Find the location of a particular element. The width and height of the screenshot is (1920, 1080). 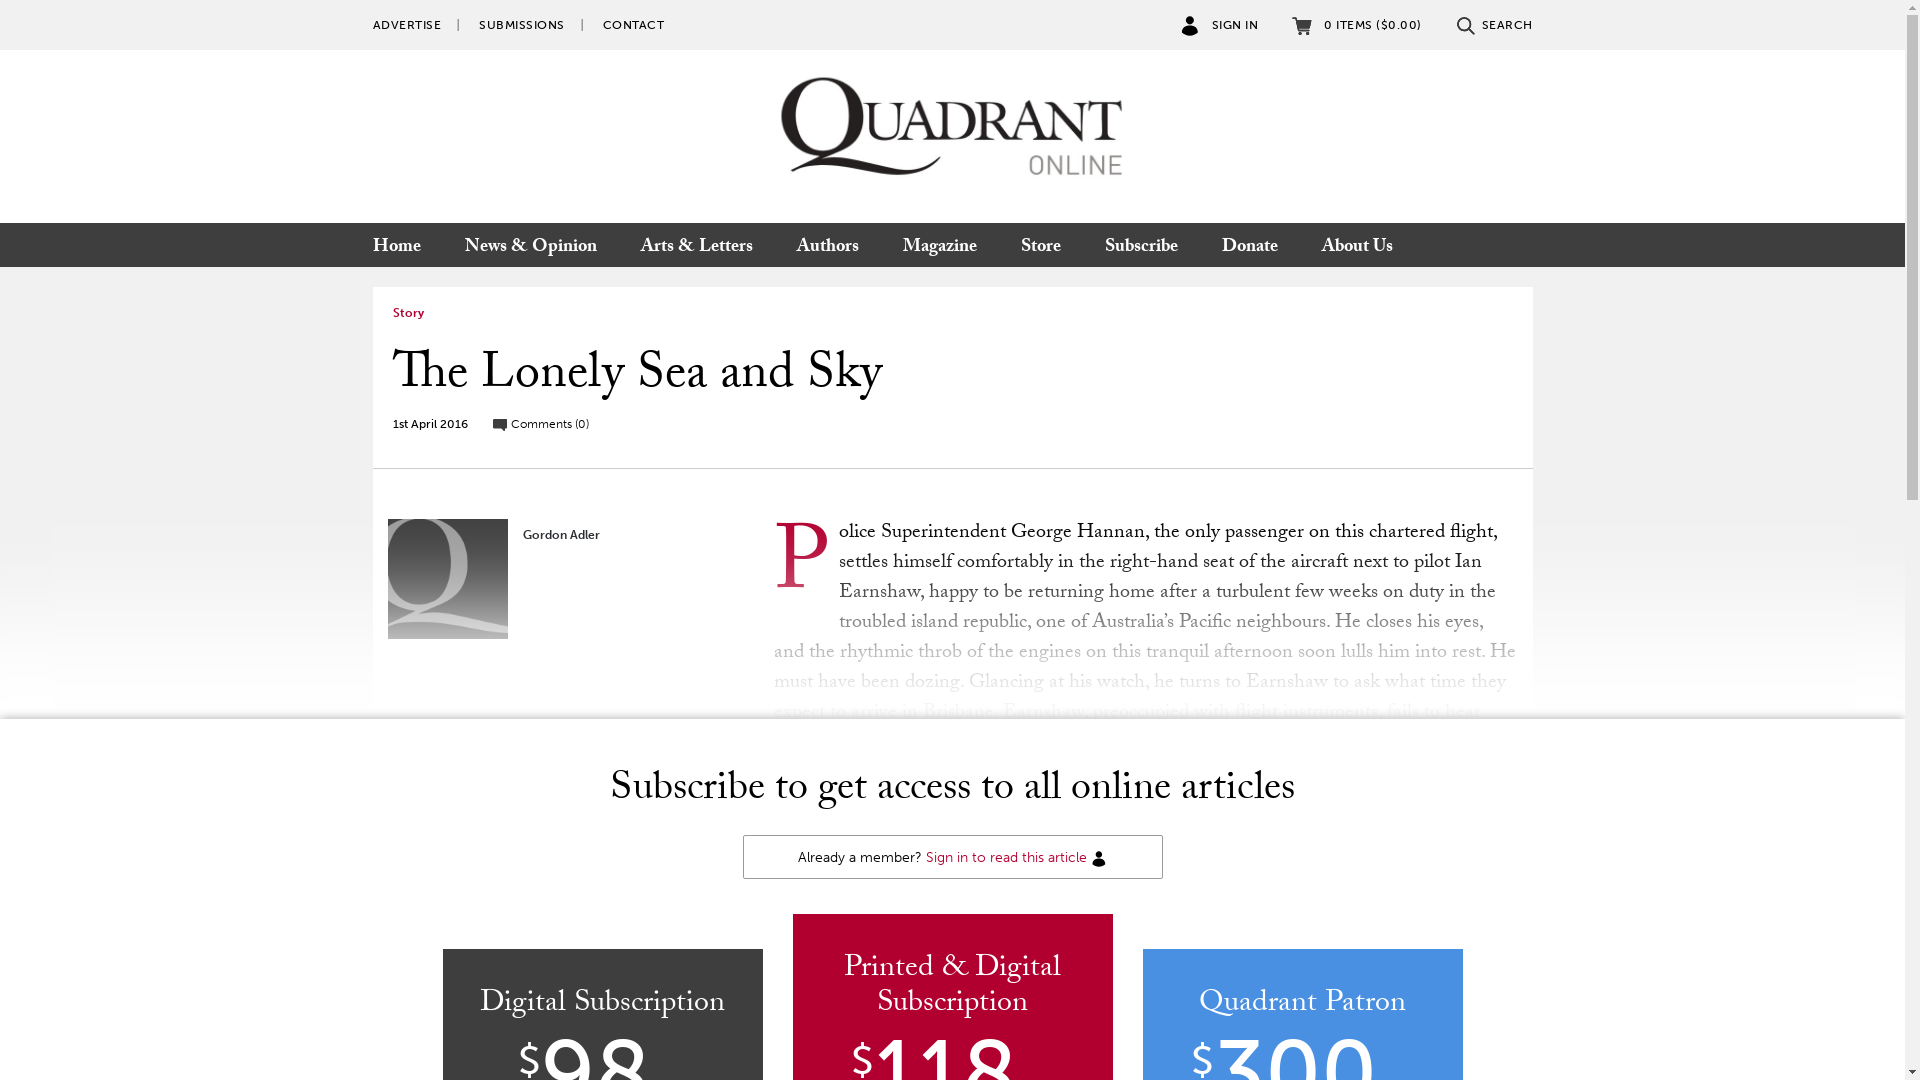

SUBMISSIONS is located at coordinates (522, 25).